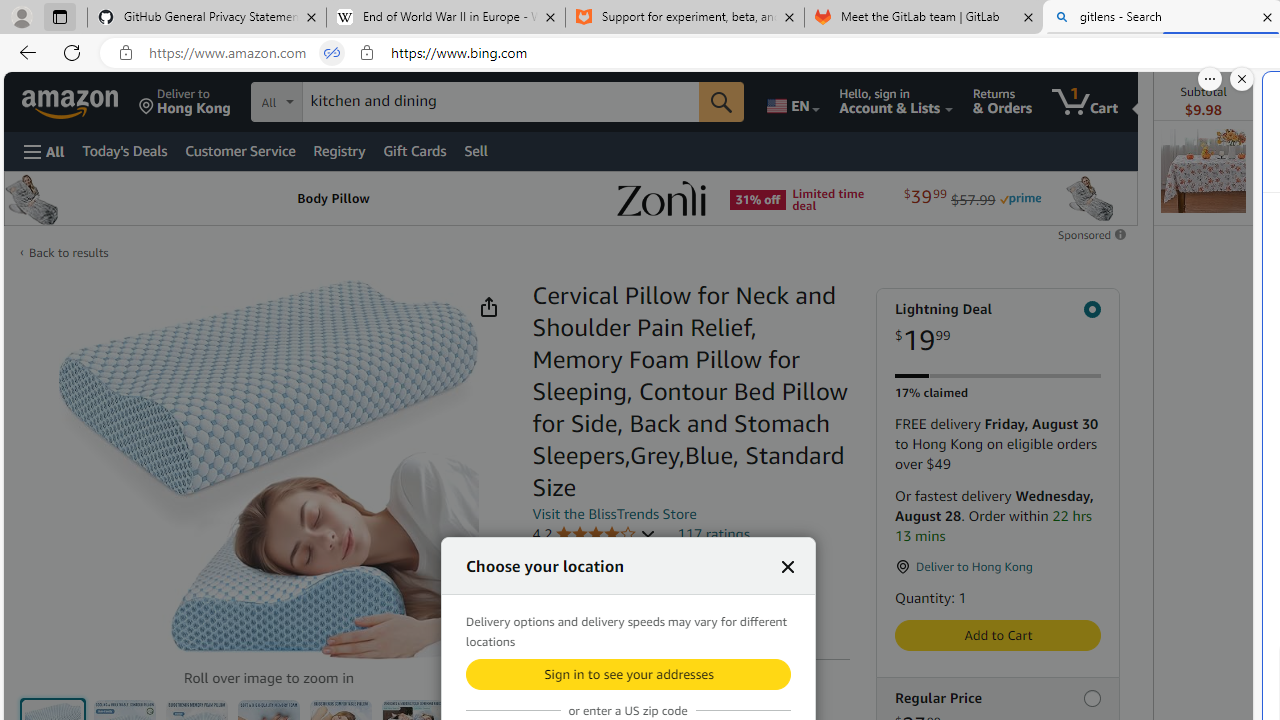 The image size is (1280, 720). I want to click on Sell, so click(475, 150).